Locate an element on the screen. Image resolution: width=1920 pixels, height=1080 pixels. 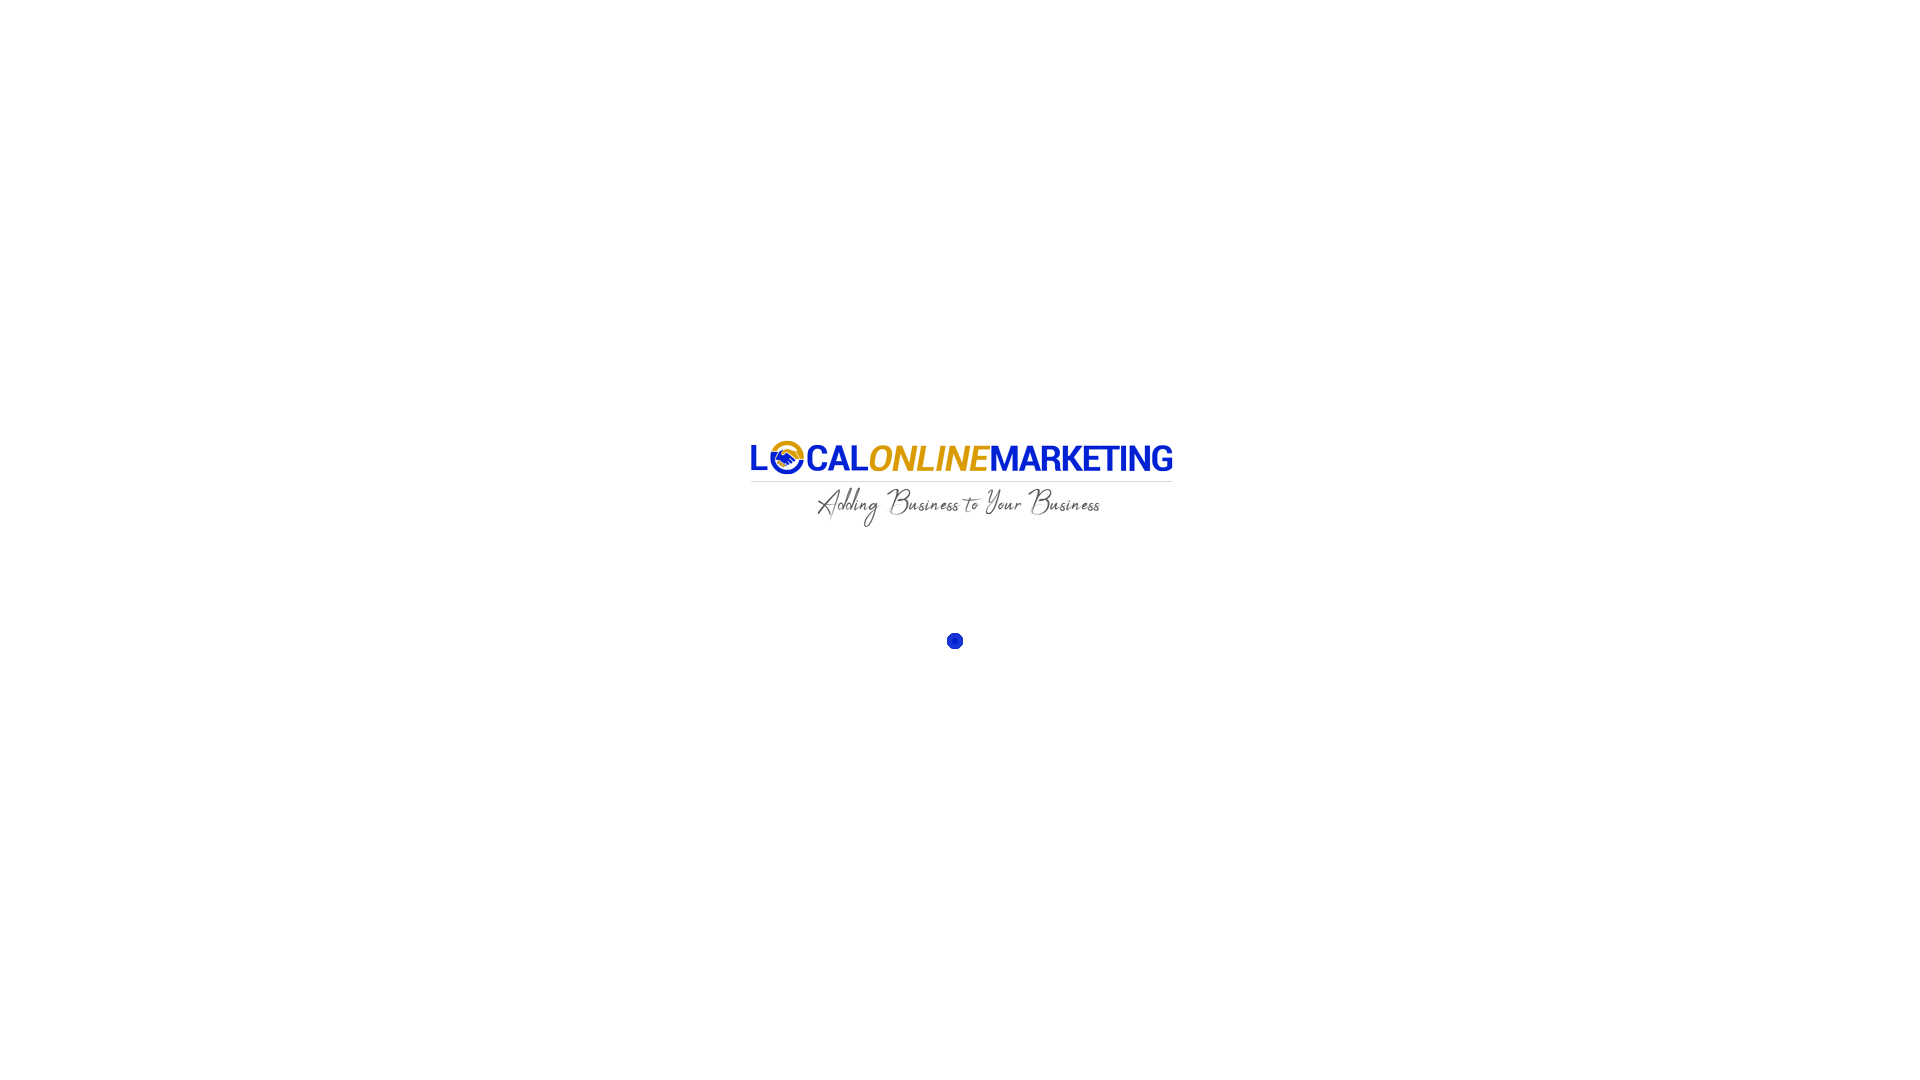
DOMAIN NAMES is located at coordinates (947, 44).